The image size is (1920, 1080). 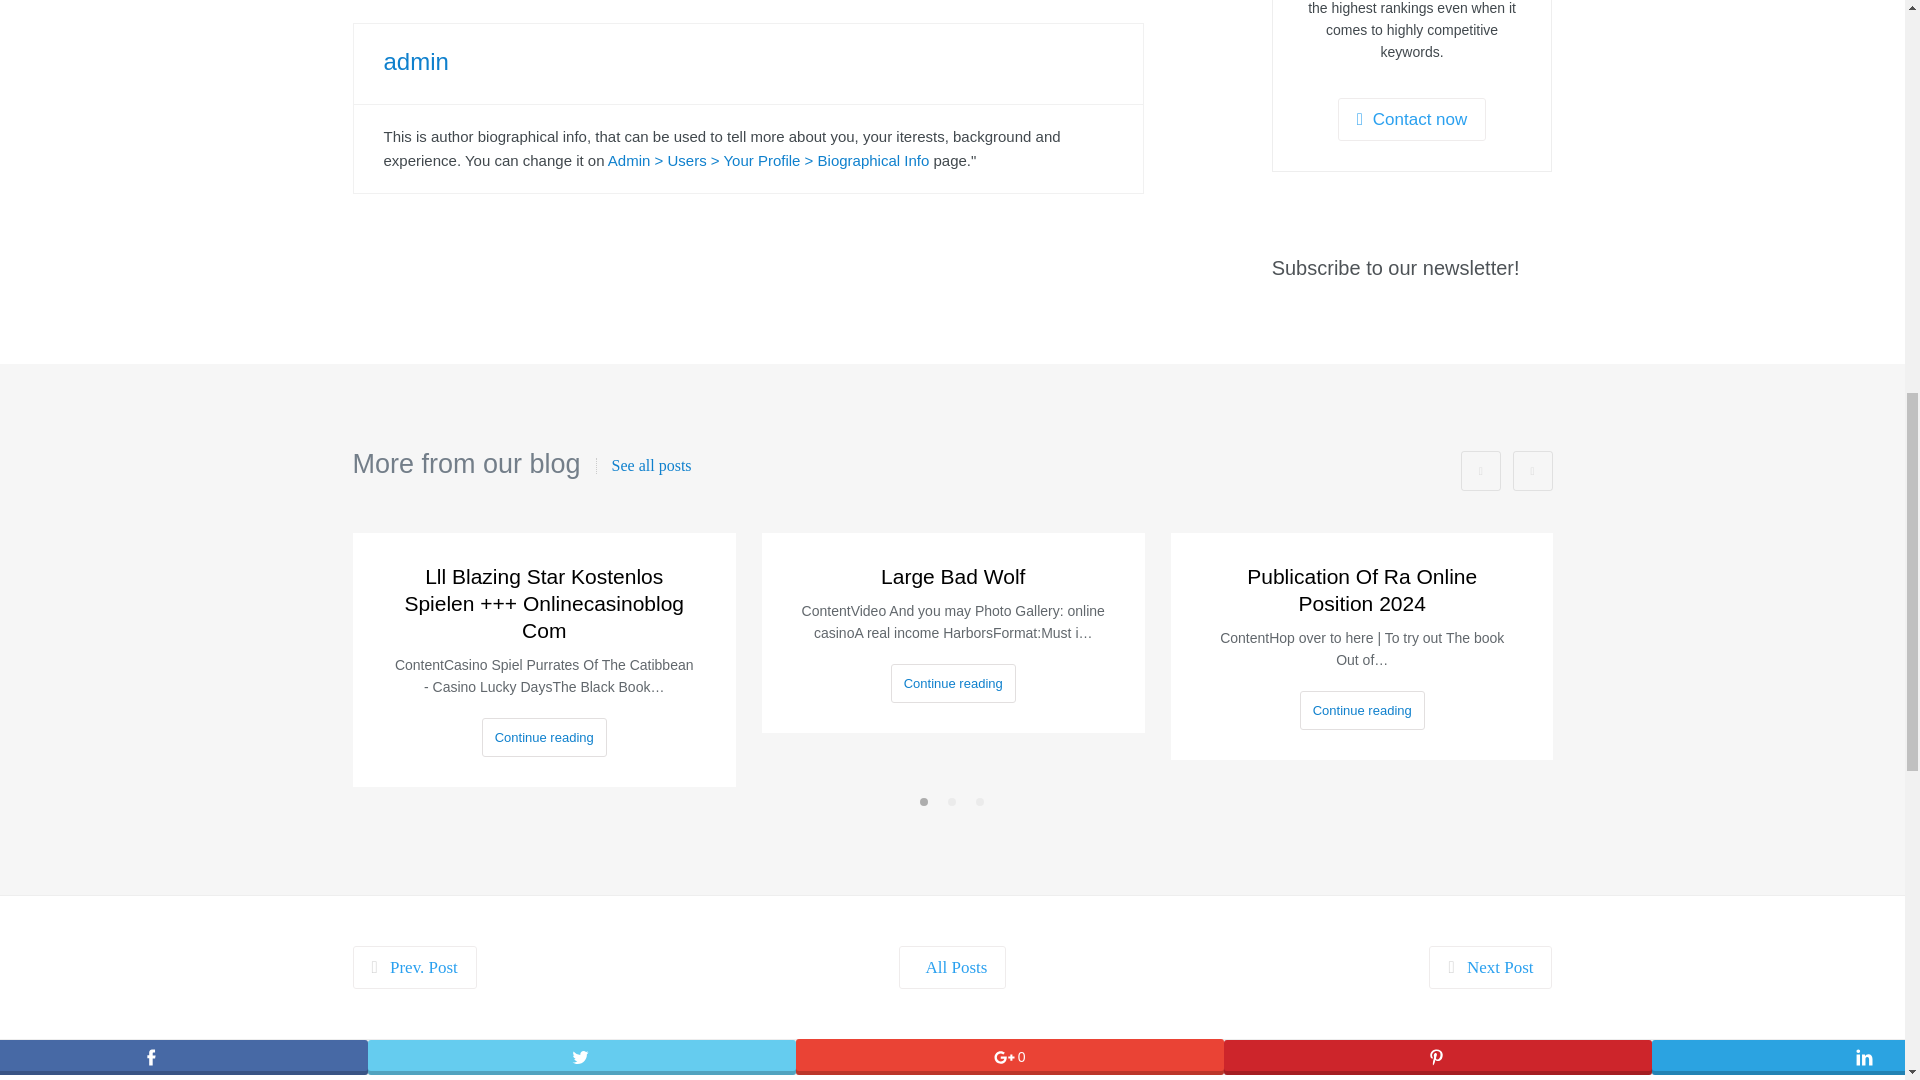 I want to click on Continue reading, so click(x=544, y=738).